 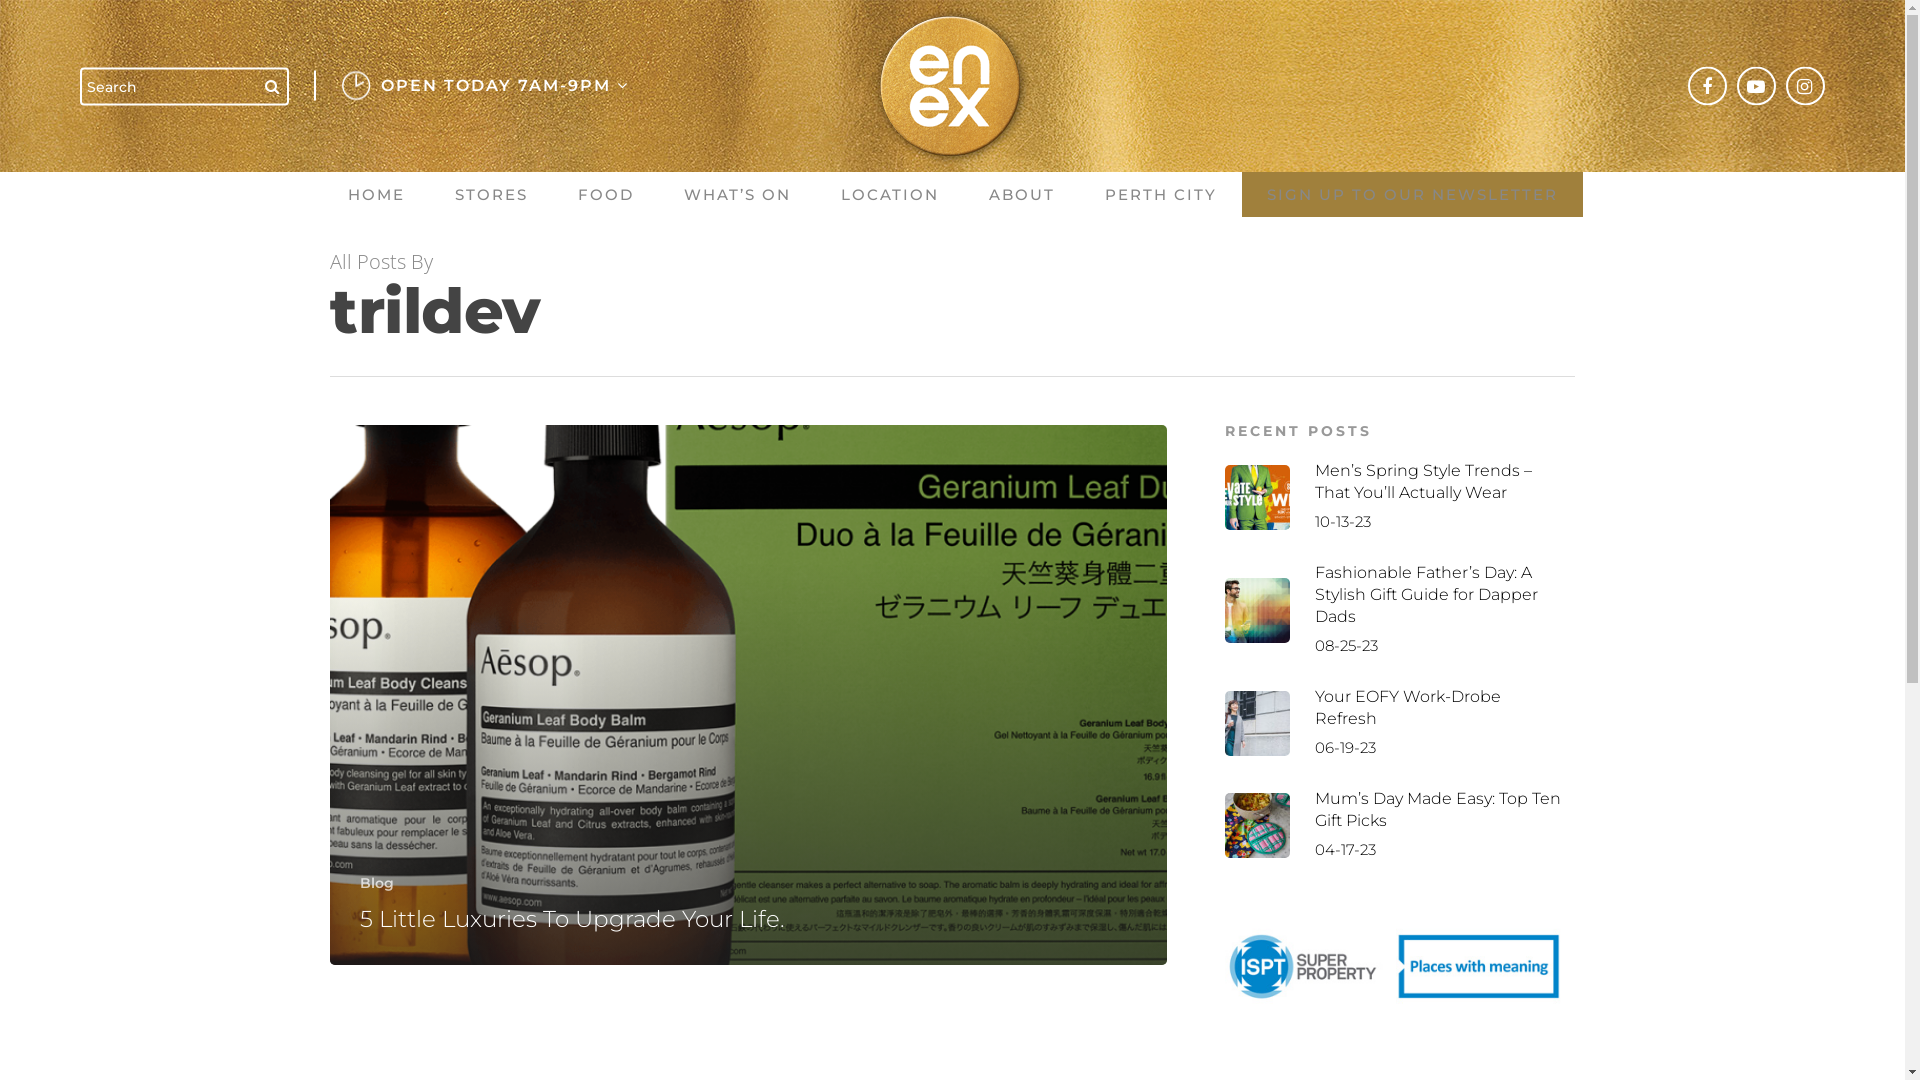 I want to click on STORES, so click(x=492, y=194).